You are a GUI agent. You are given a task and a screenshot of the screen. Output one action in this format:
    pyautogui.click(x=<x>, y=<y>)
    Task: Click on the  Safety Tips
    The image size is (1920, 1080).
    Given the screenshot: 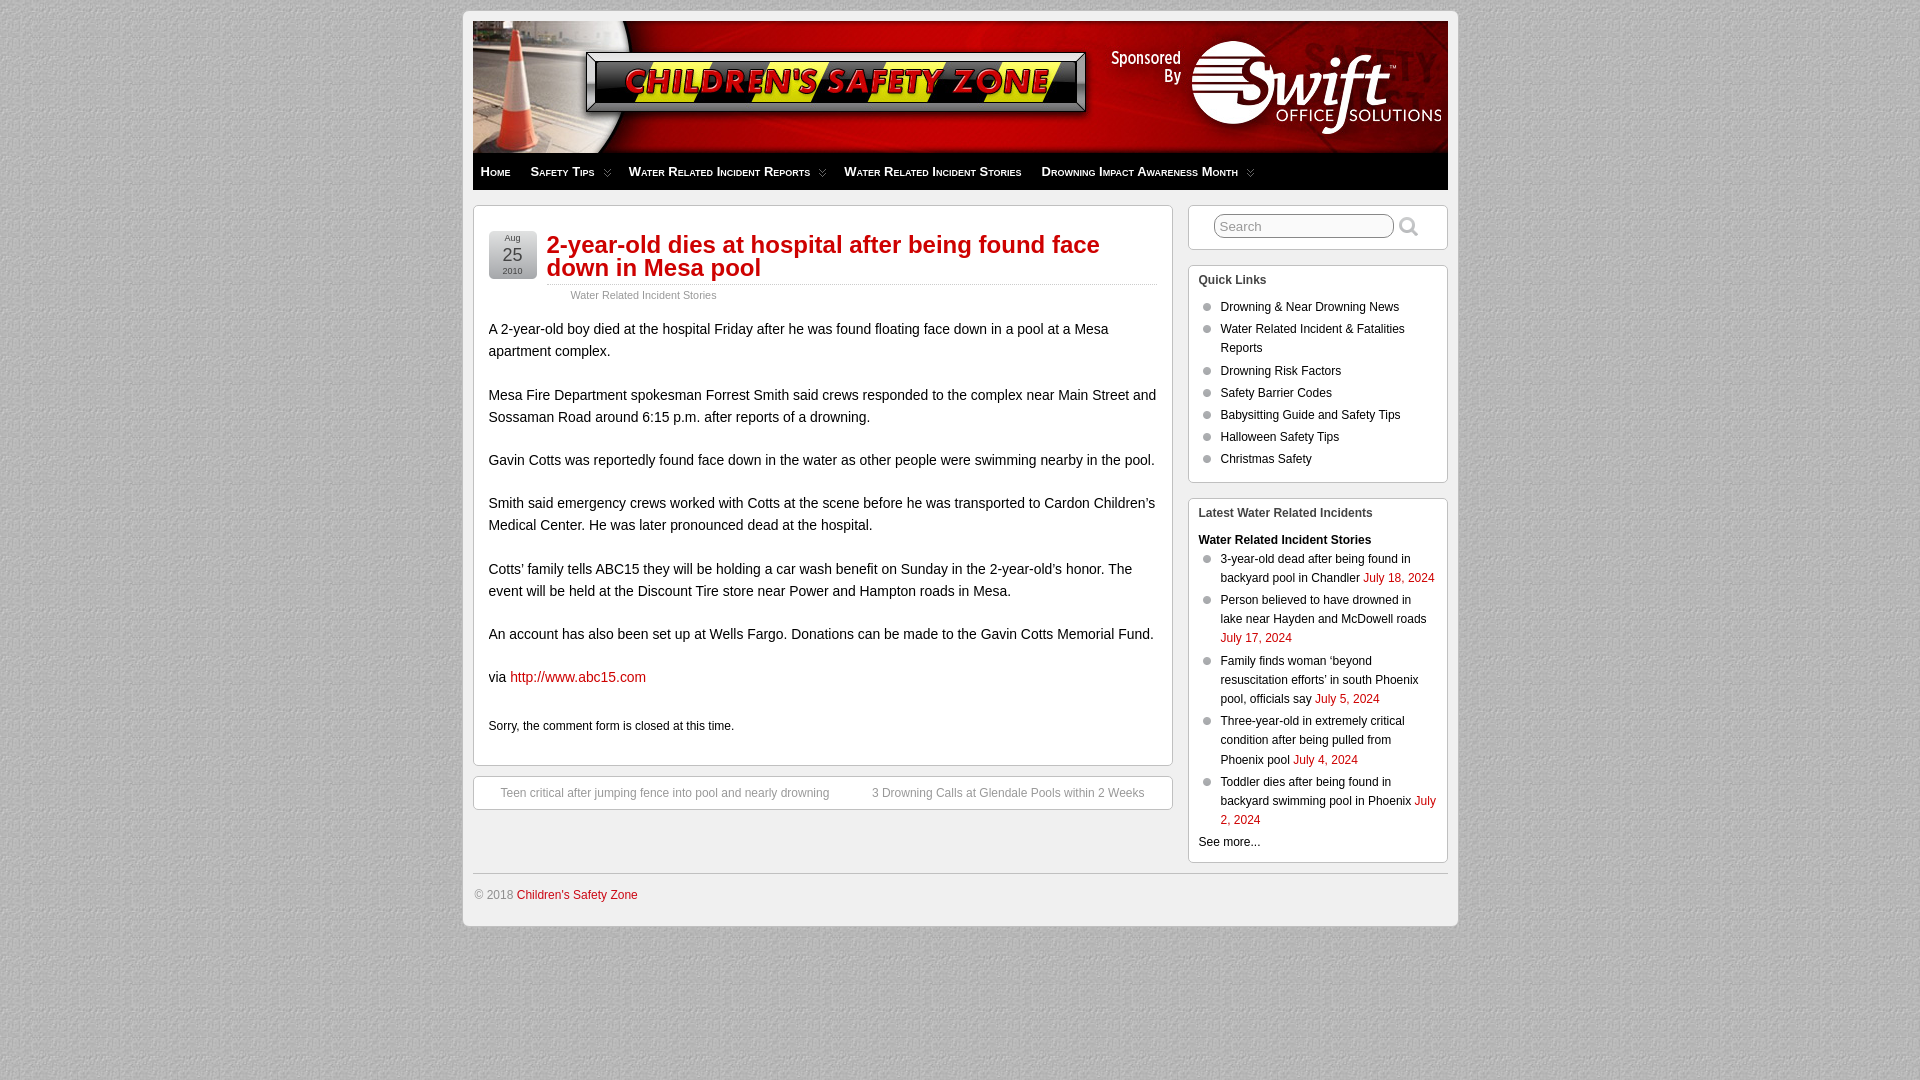 What is the action you would take?
    pyautogui.click(x=569, y=171)
    